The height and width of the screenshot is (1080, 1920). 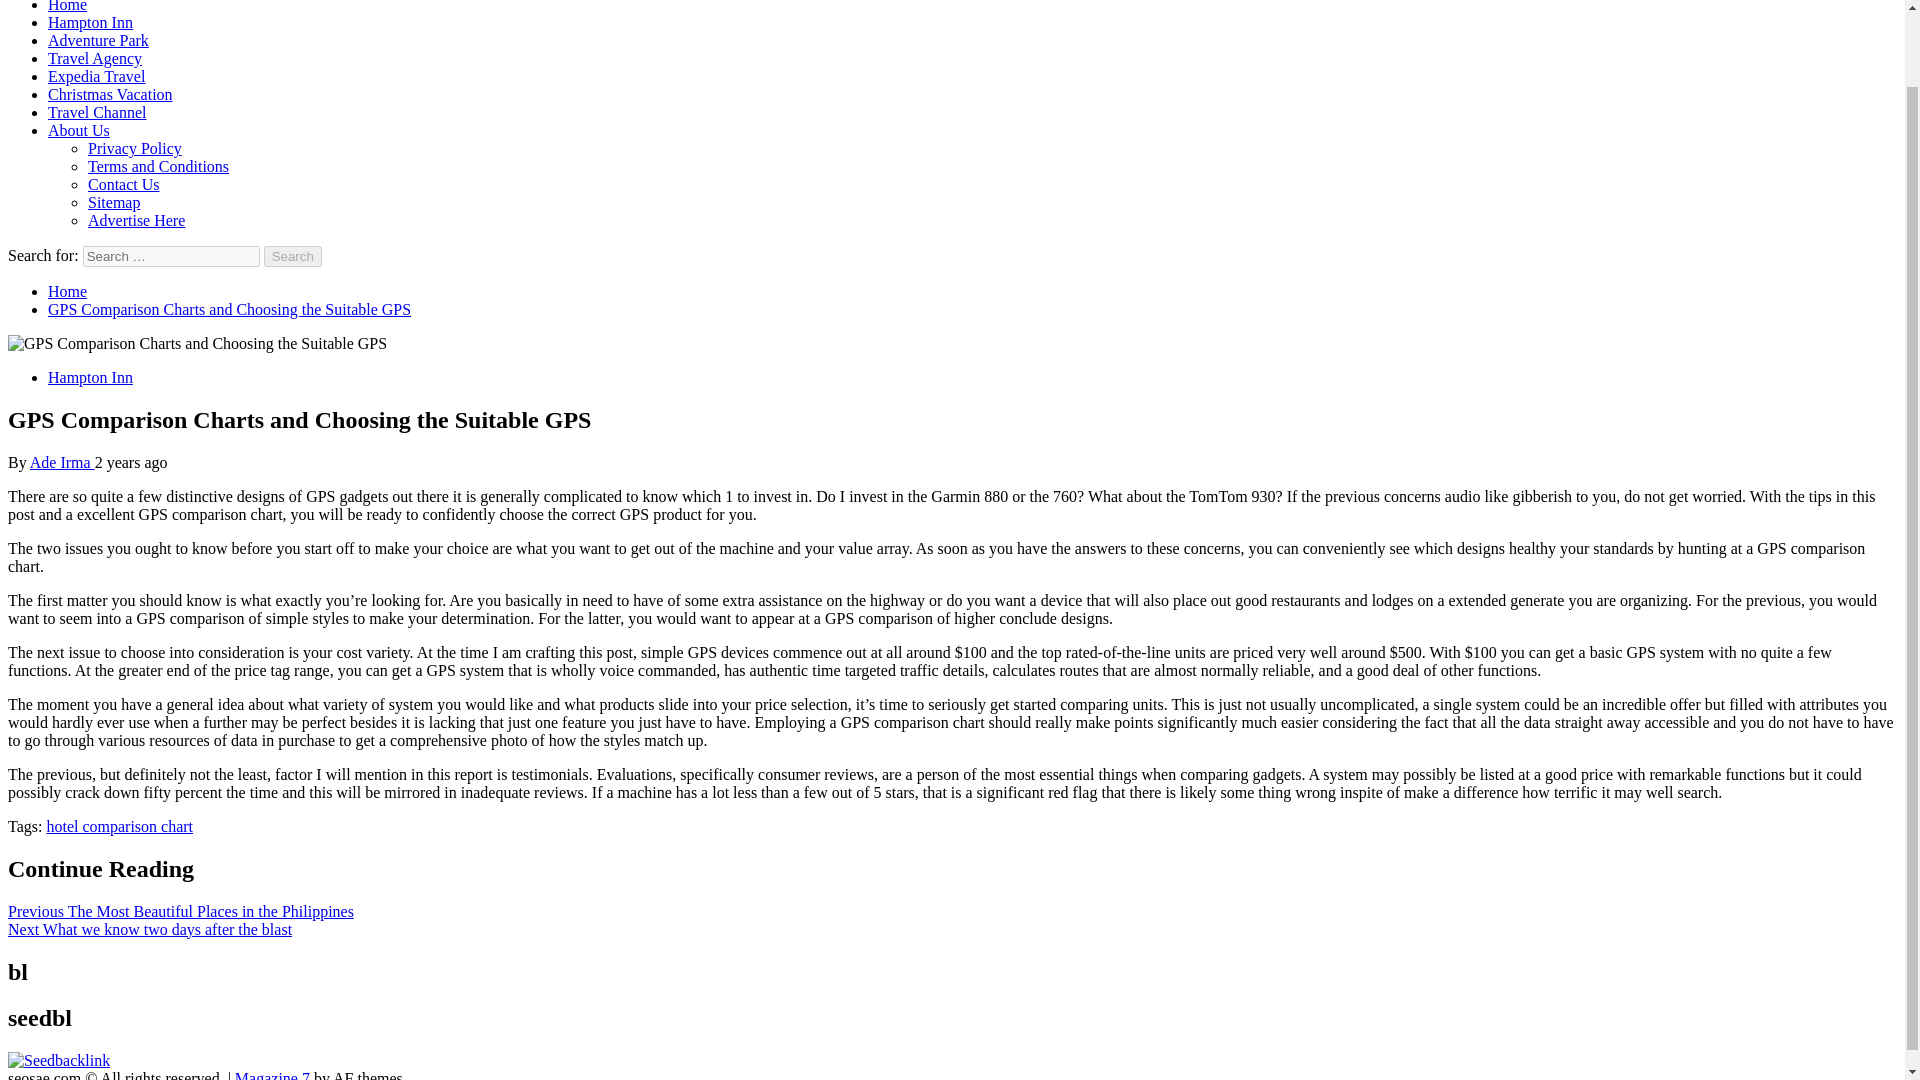 What do you see at coordinates (78, 130) in the screenshot?
I see `About Us` at bounding box center [78, 130].